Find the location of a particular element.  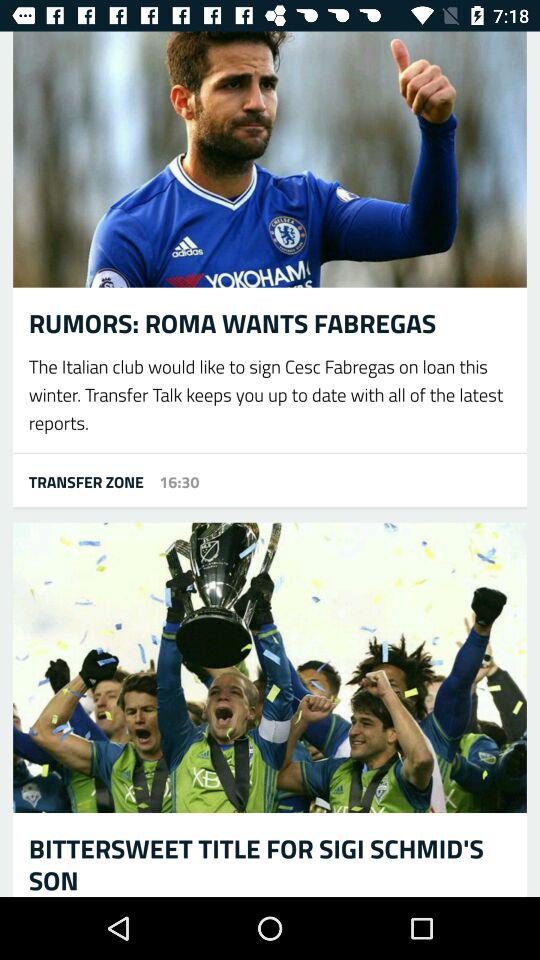

flip until transfer zone icon is located at coordinates (78, 481).